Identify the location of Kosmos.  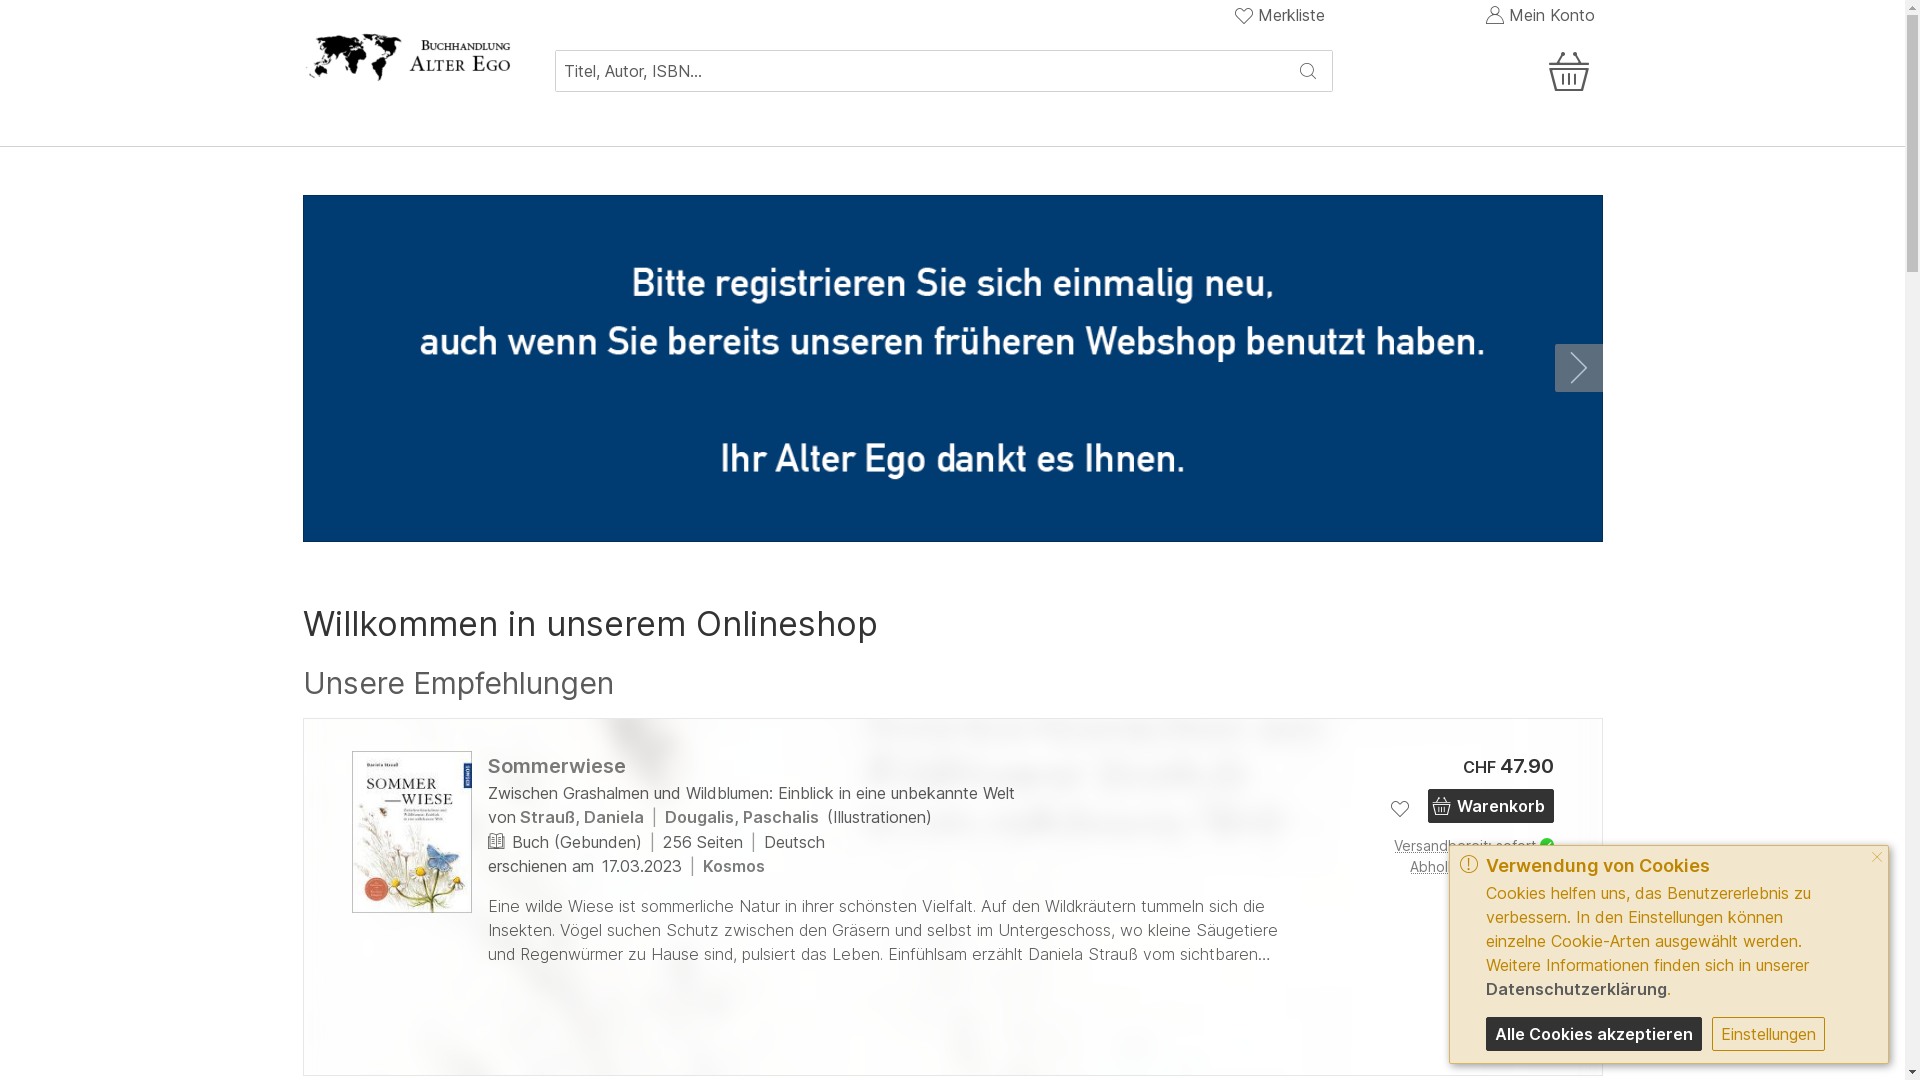
(733, 866).